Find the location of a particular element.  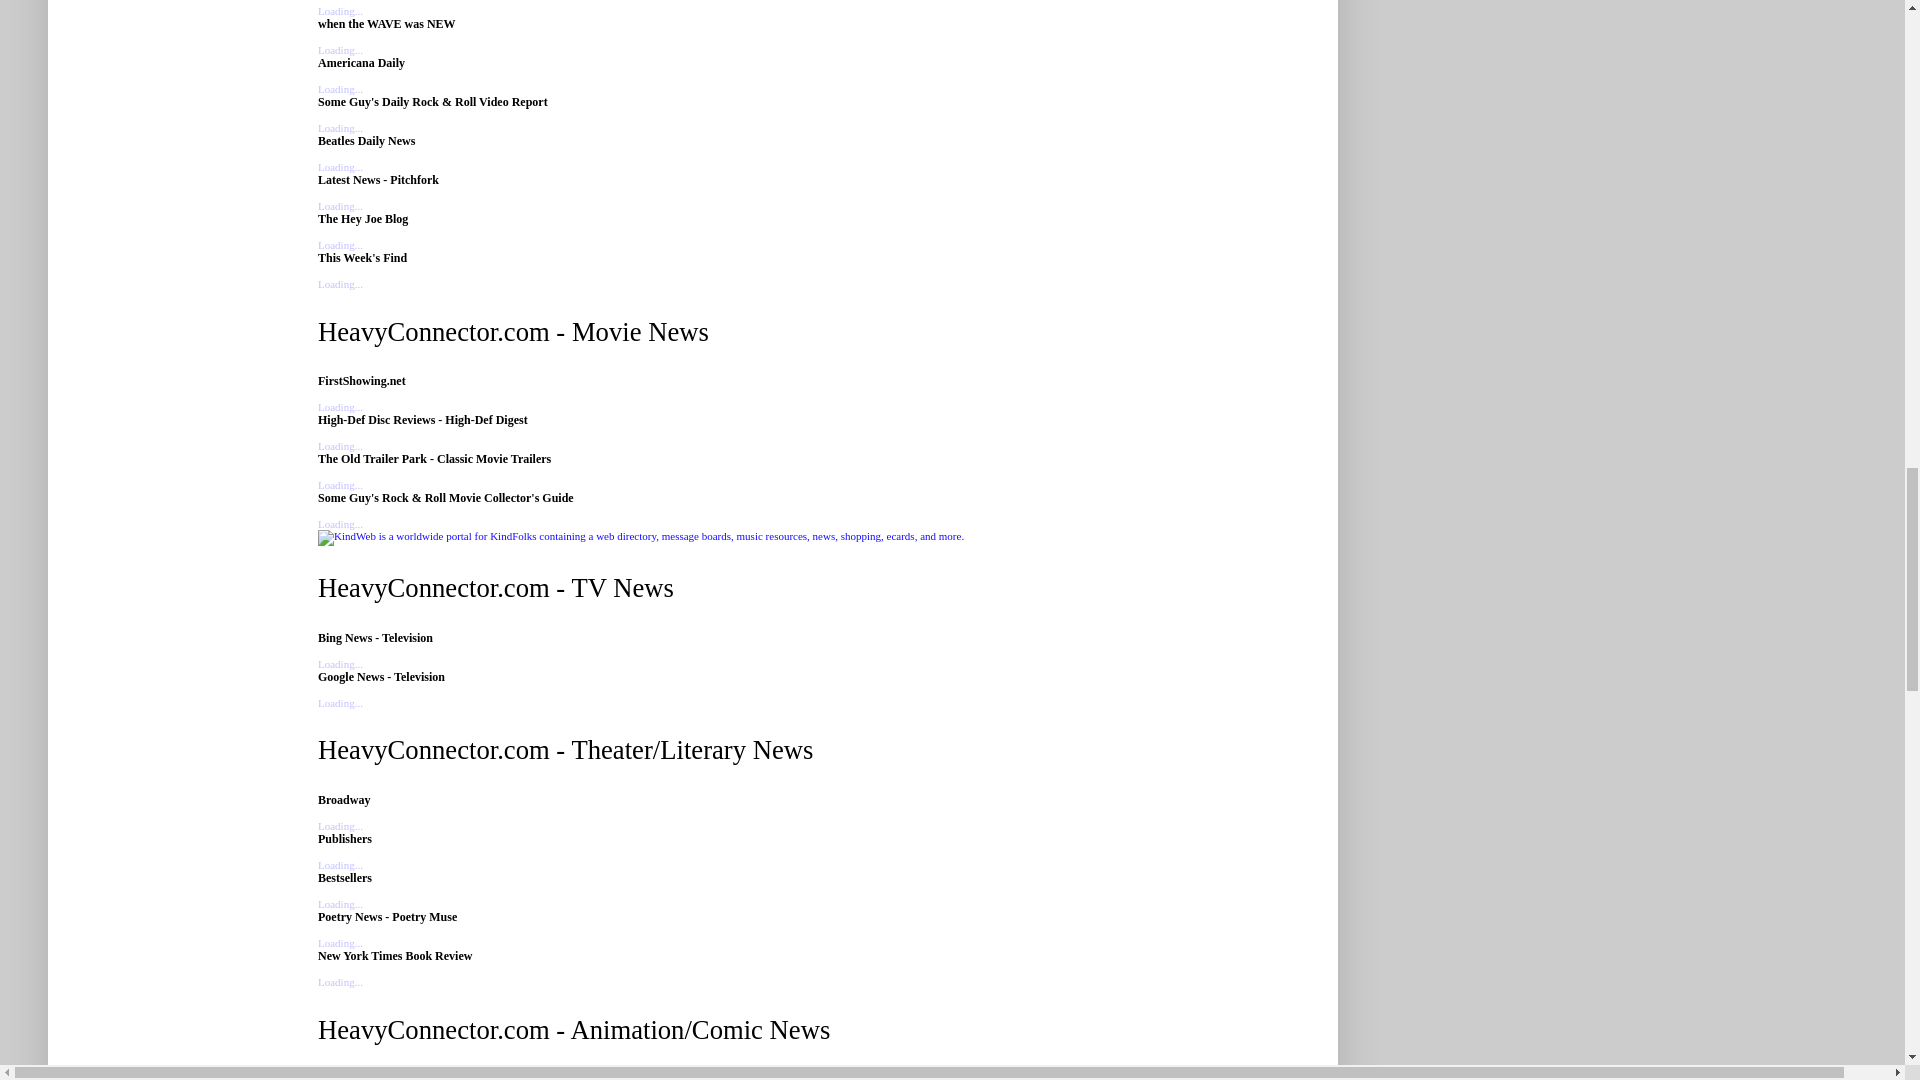

Loading... is located at coordinates (340, 284).